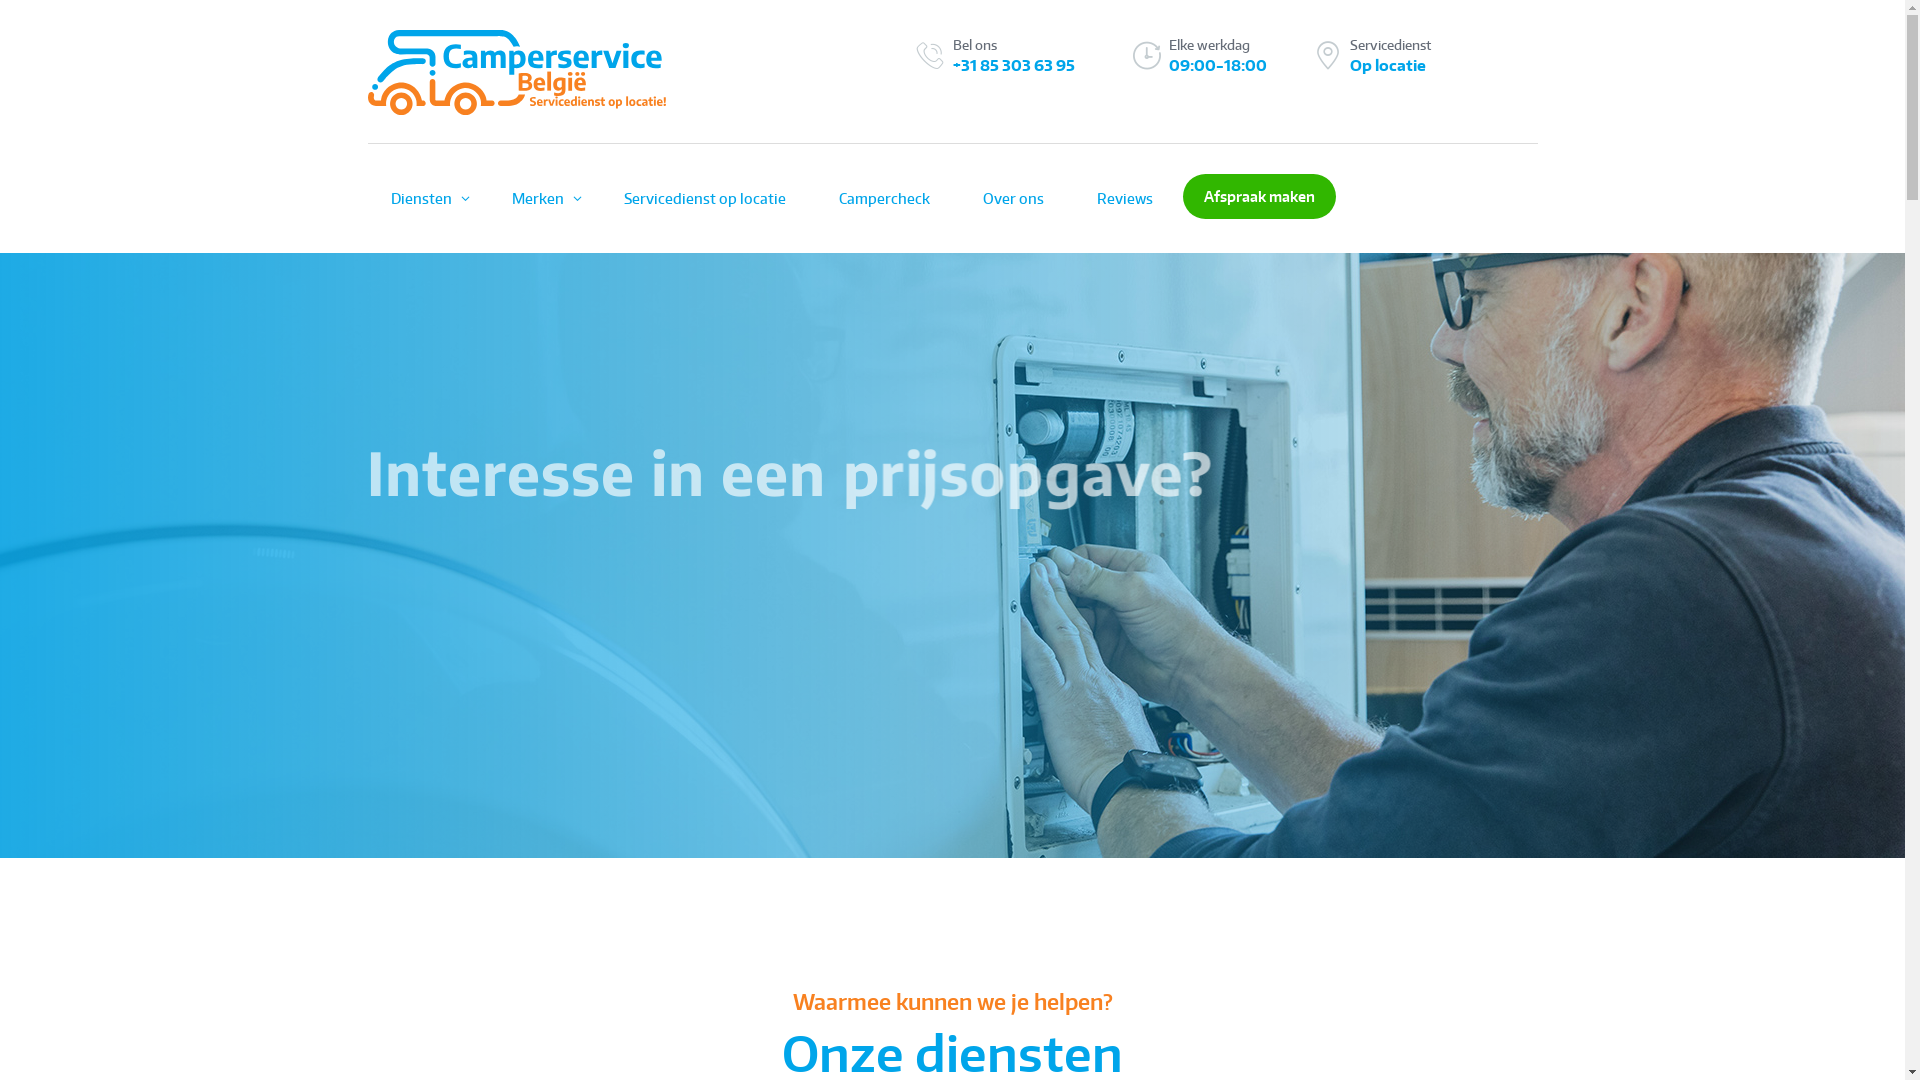 This screenshot has width=1920, height=1080. I want to click on Over ons, so click(1014, 198).